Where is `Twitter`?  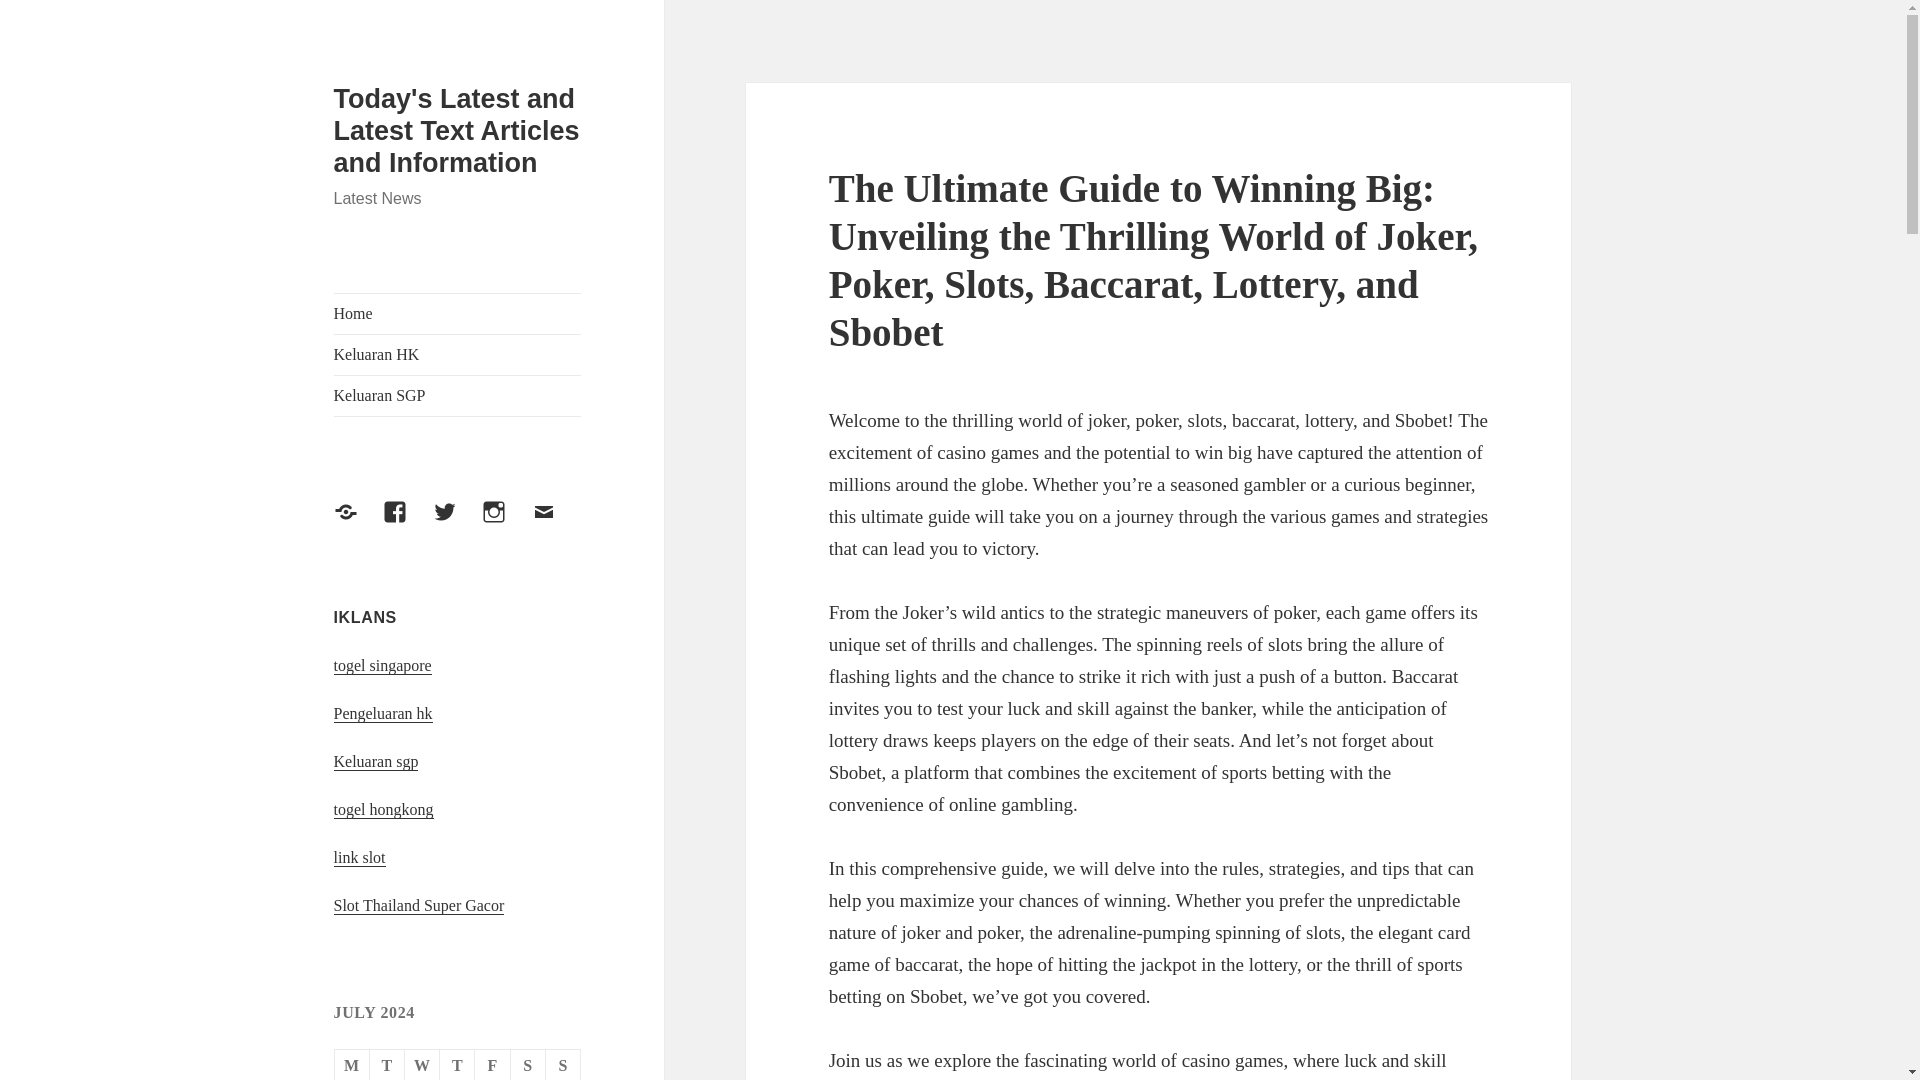
Twitter is located at coordinates (457, 524).